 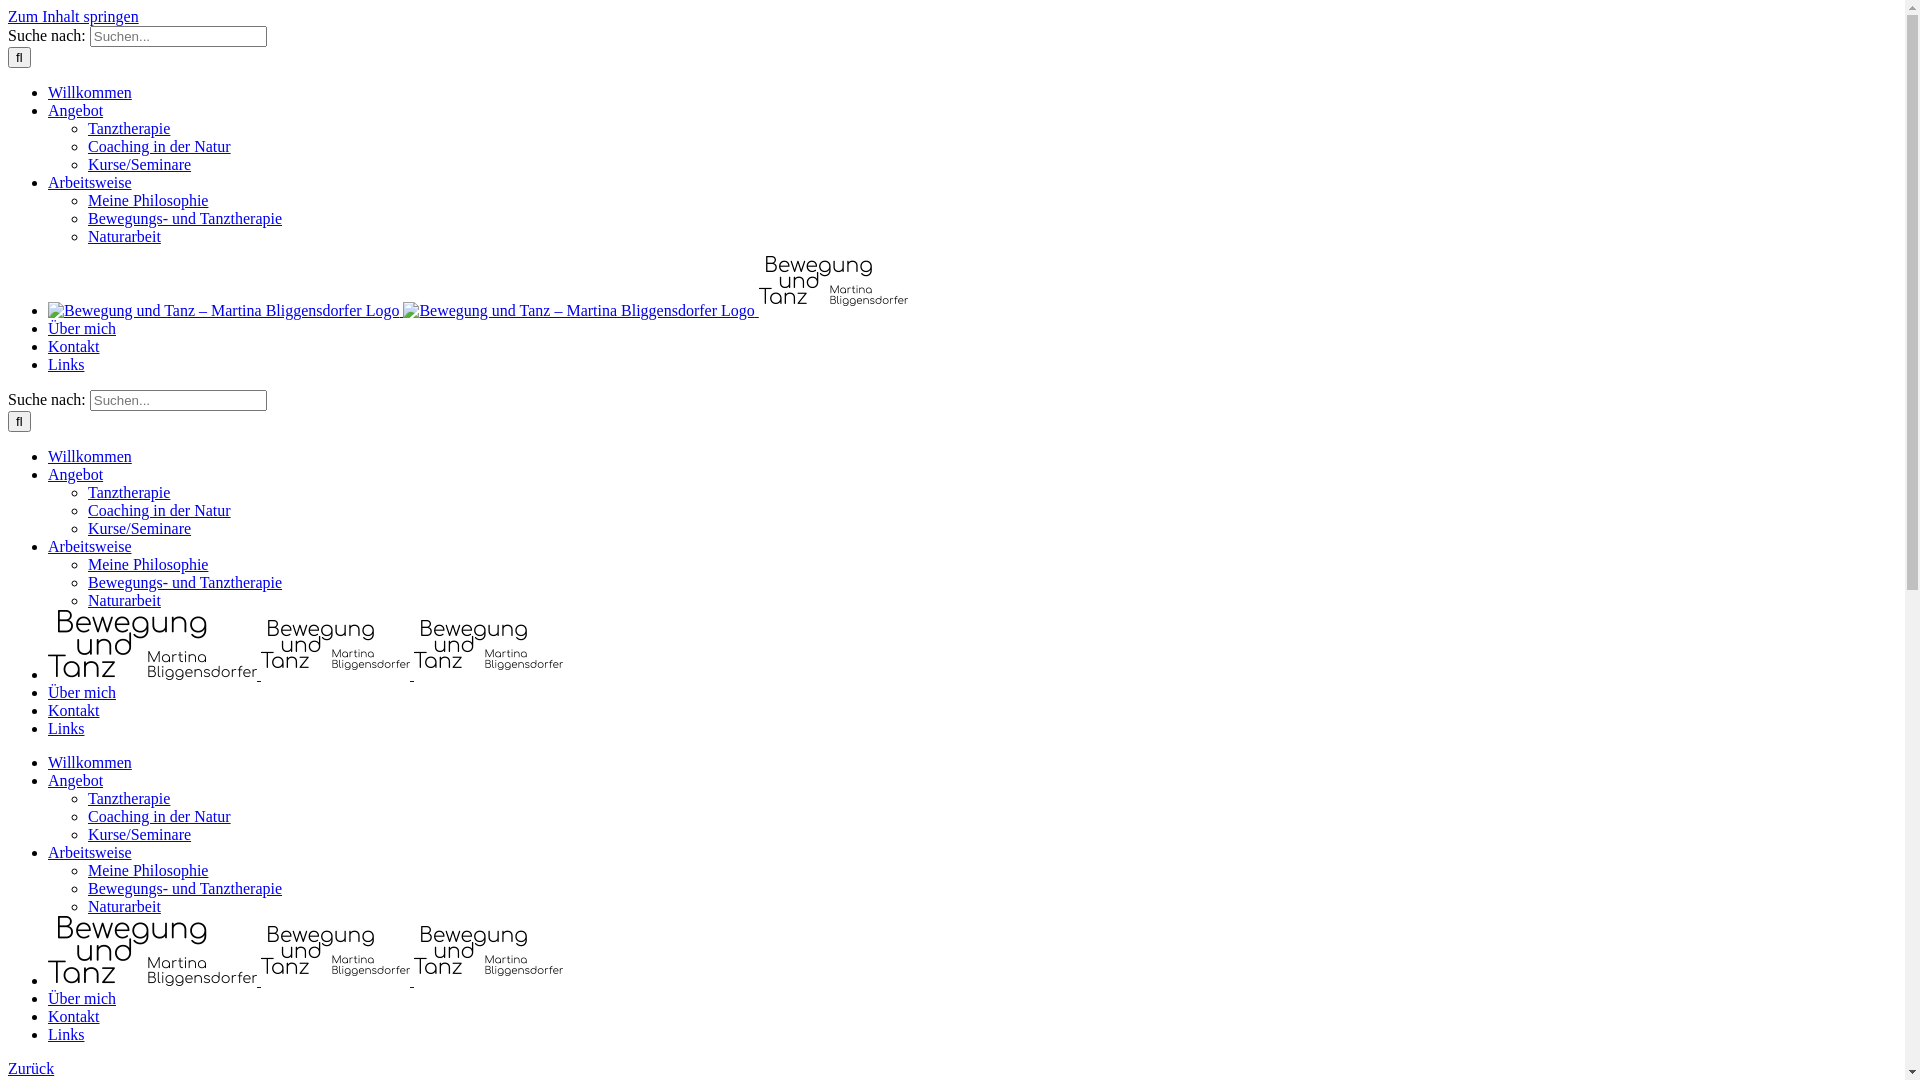 What do you see at coordinates (90, 456) in the screenshot?
I see `Willkommen` at bounding box center [90, 456].